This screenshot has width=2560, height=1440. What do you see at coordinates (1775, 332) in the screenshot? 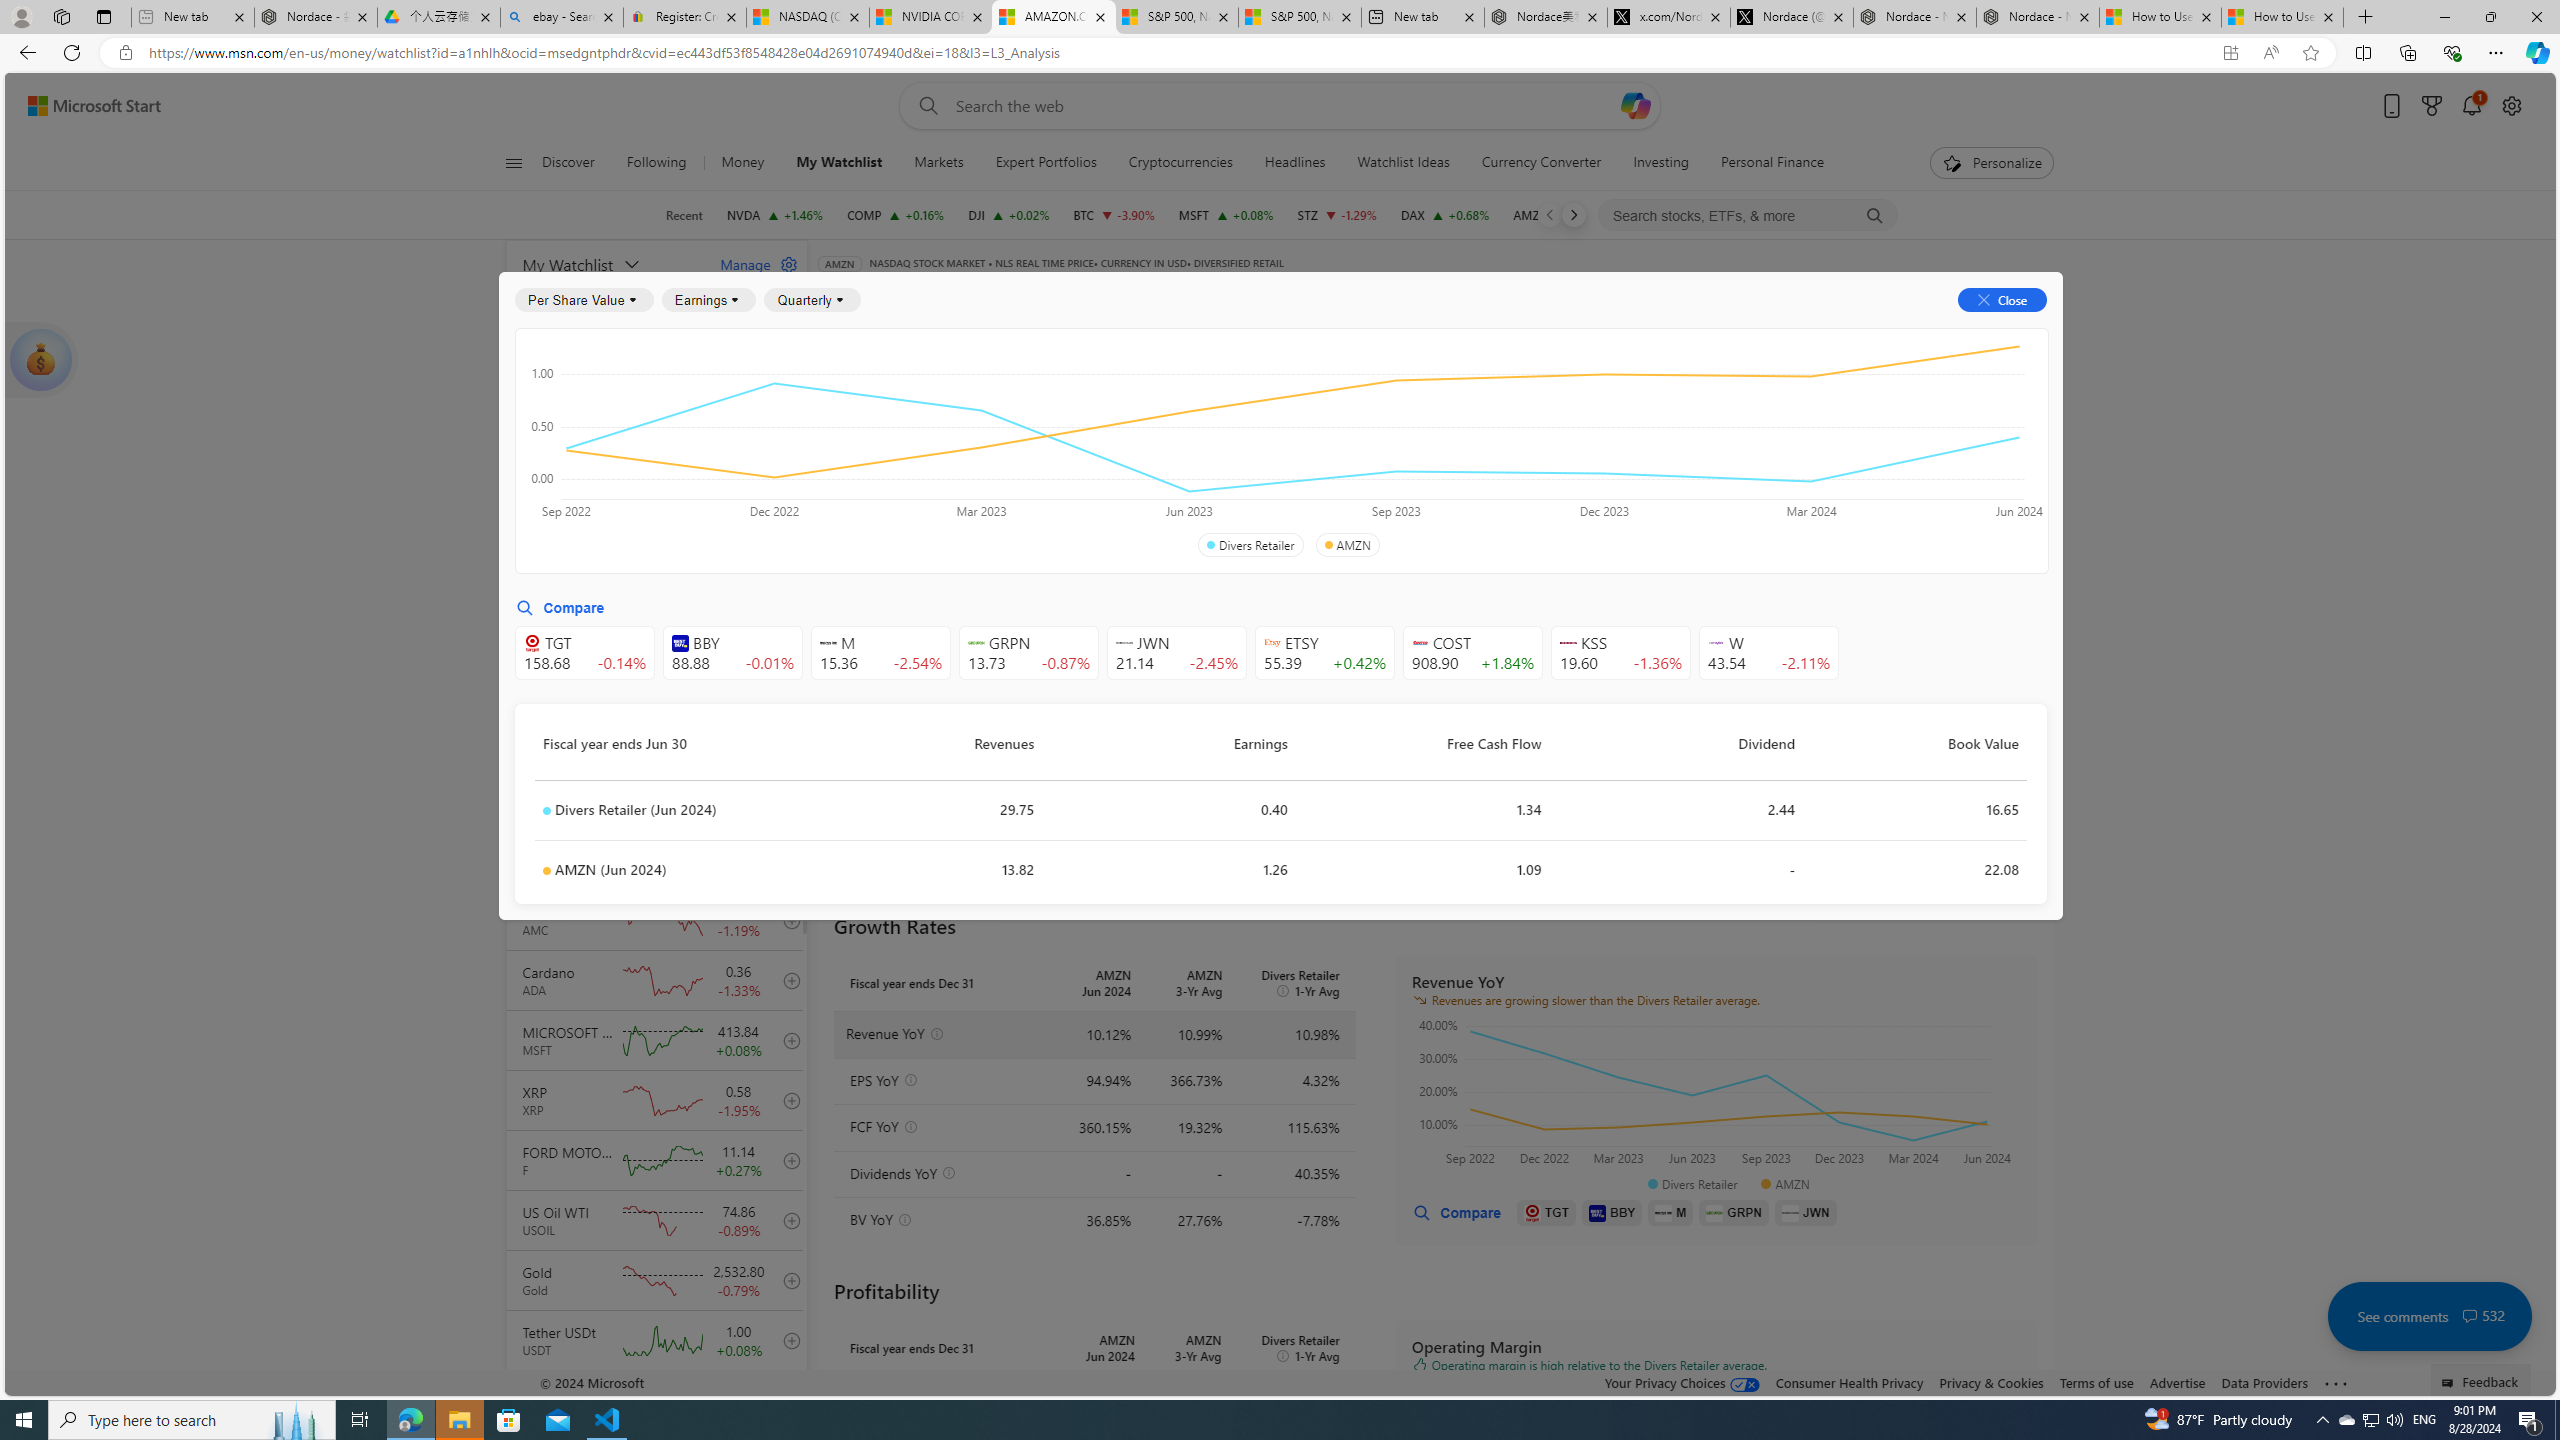
I see `Investors` at bounding box center [1775, 332].